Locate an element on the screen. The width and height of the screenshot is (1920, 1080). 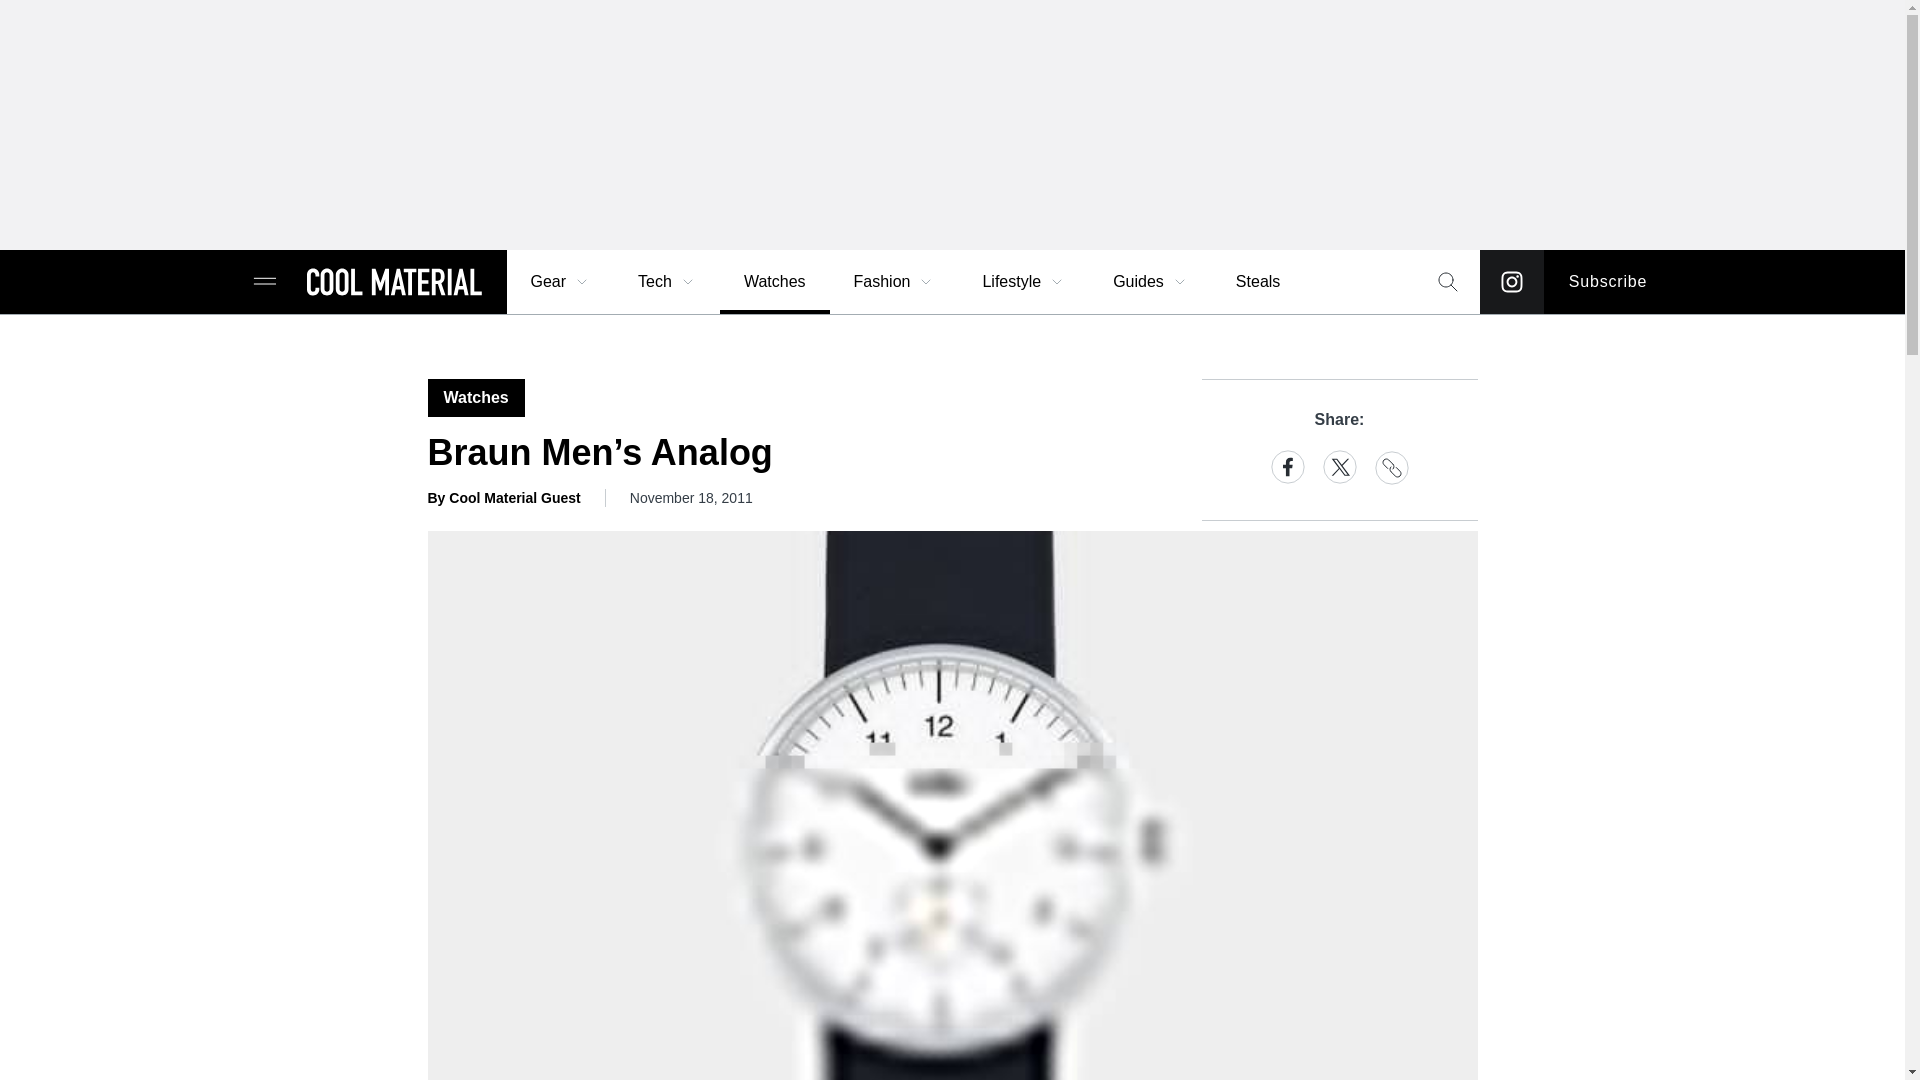
Guides is located at coordinates (1150, 282).